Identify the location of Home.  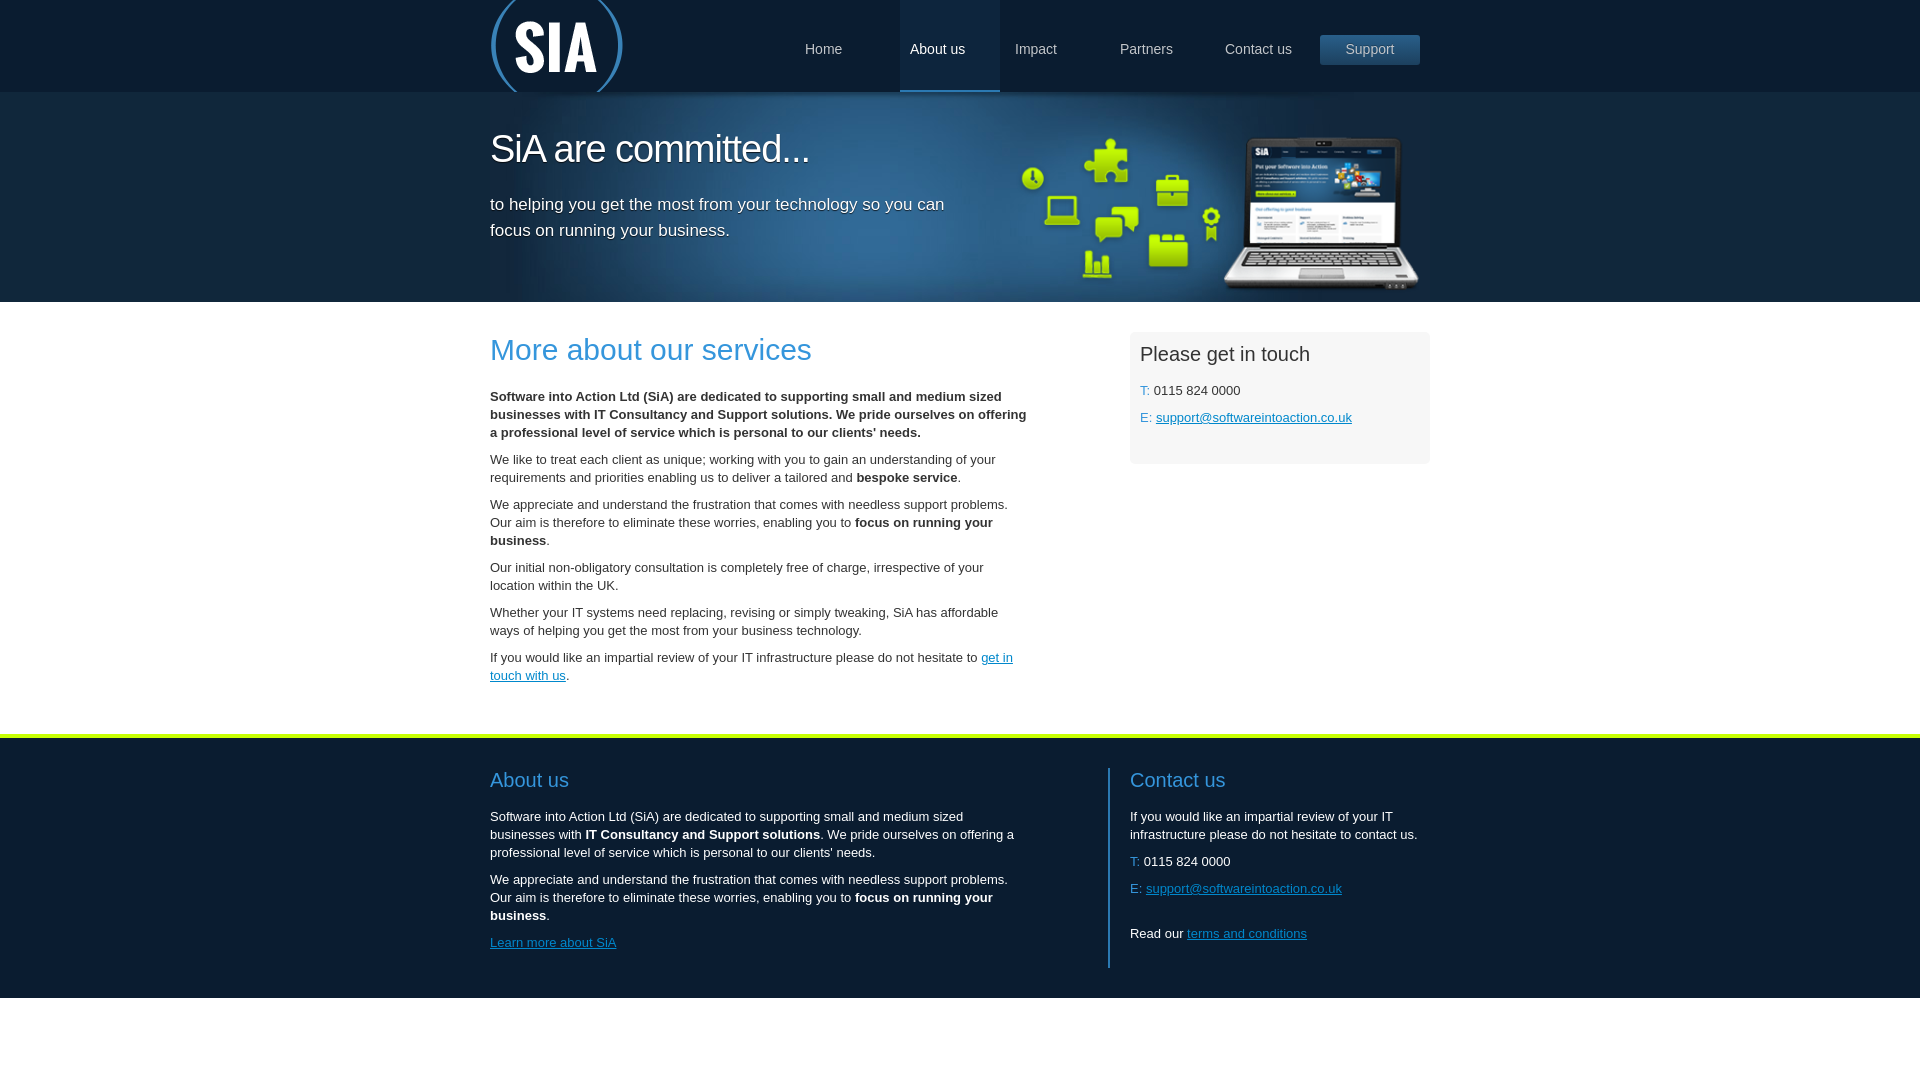
(844, 44).